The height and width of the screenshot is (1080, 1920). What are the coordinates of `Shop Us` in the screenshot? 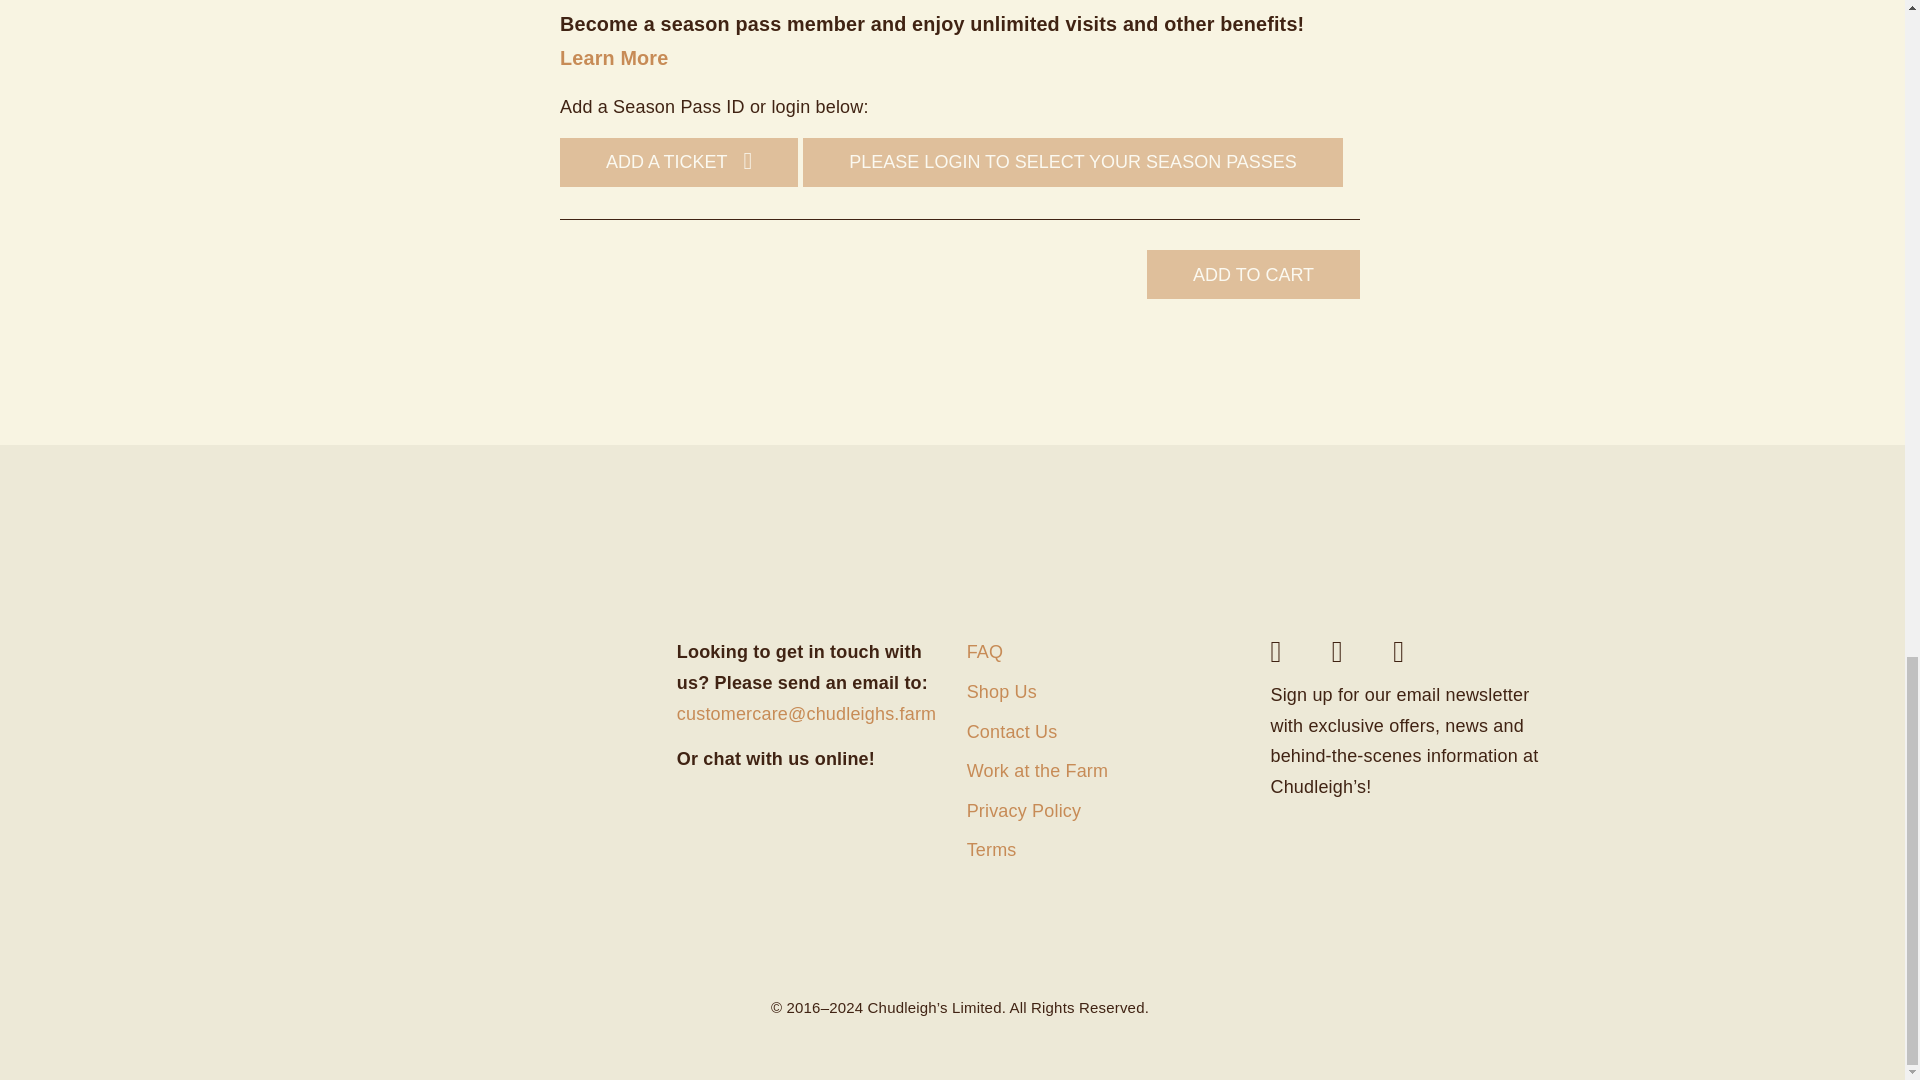 It's located at (1104, 697).